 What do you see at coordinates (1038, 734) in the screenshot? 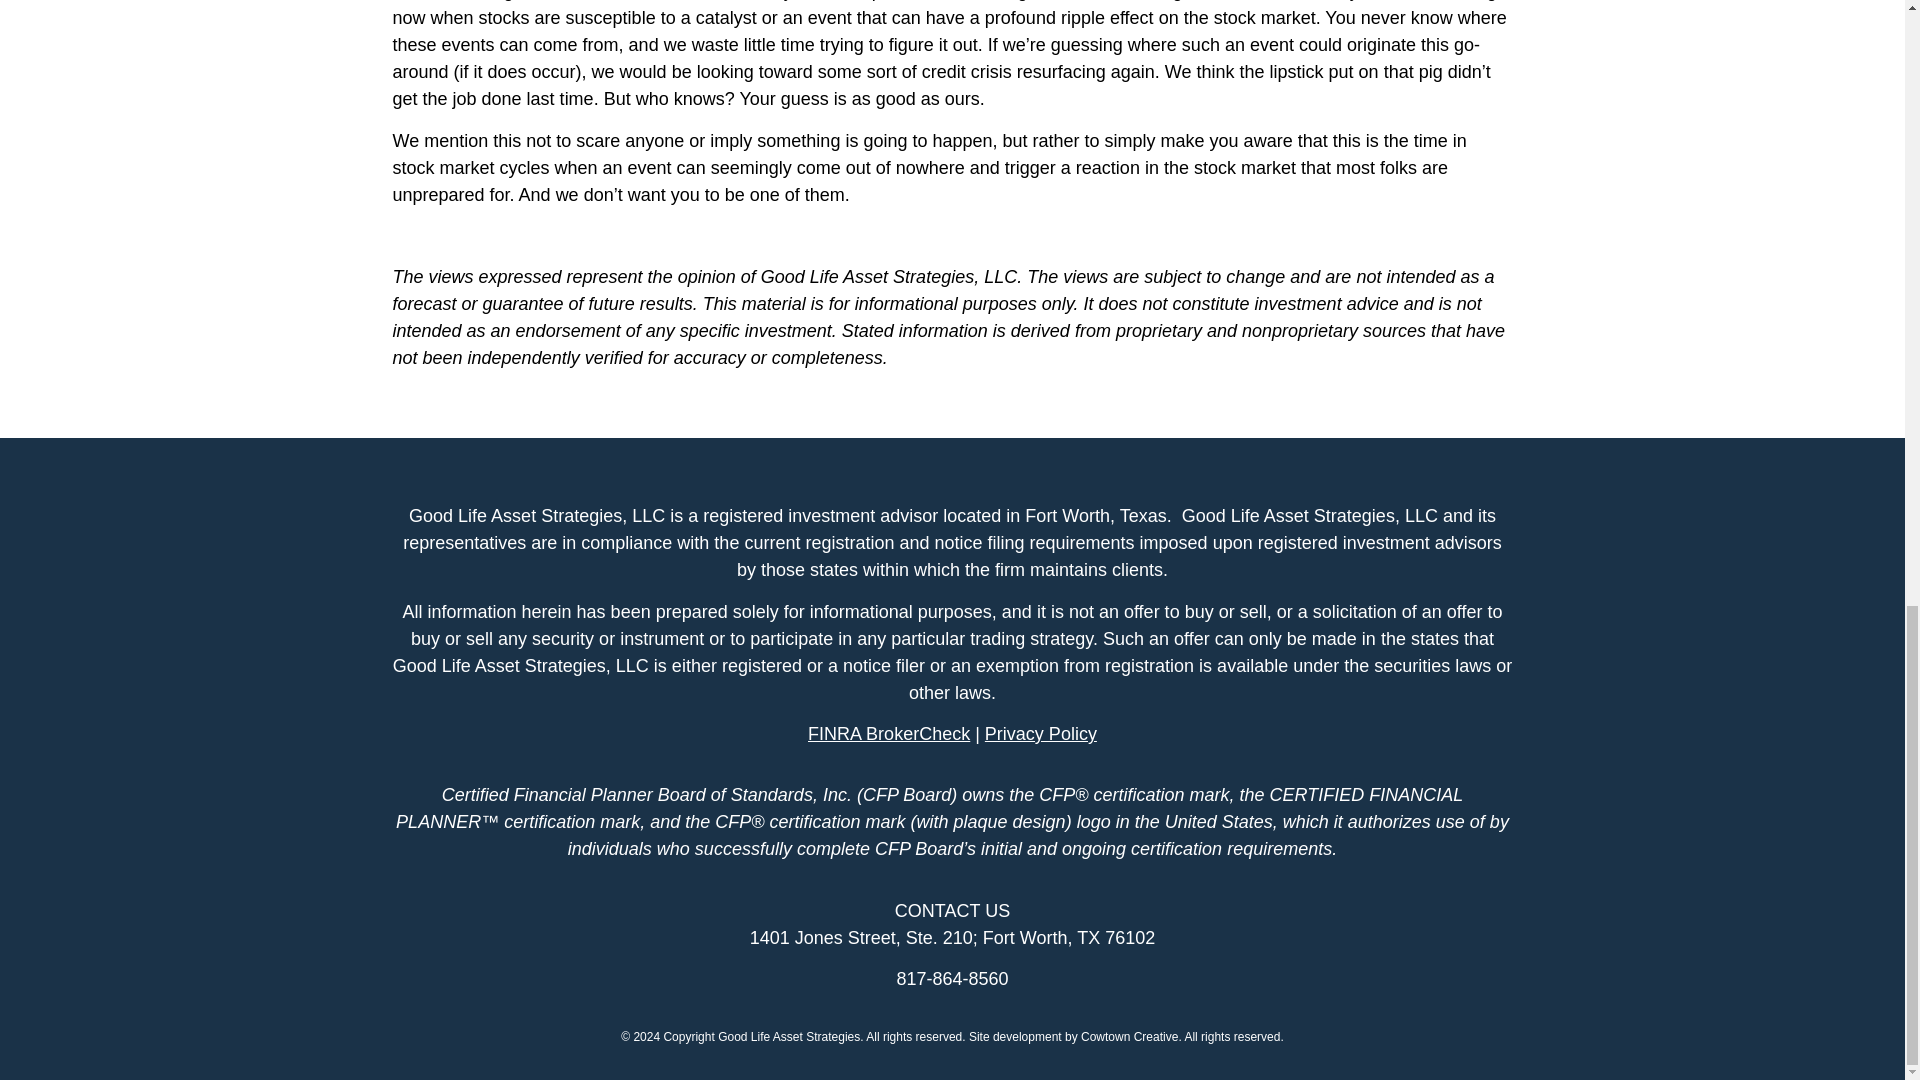
I see ` Privacy Policy` at bounding box center [1038, 734].